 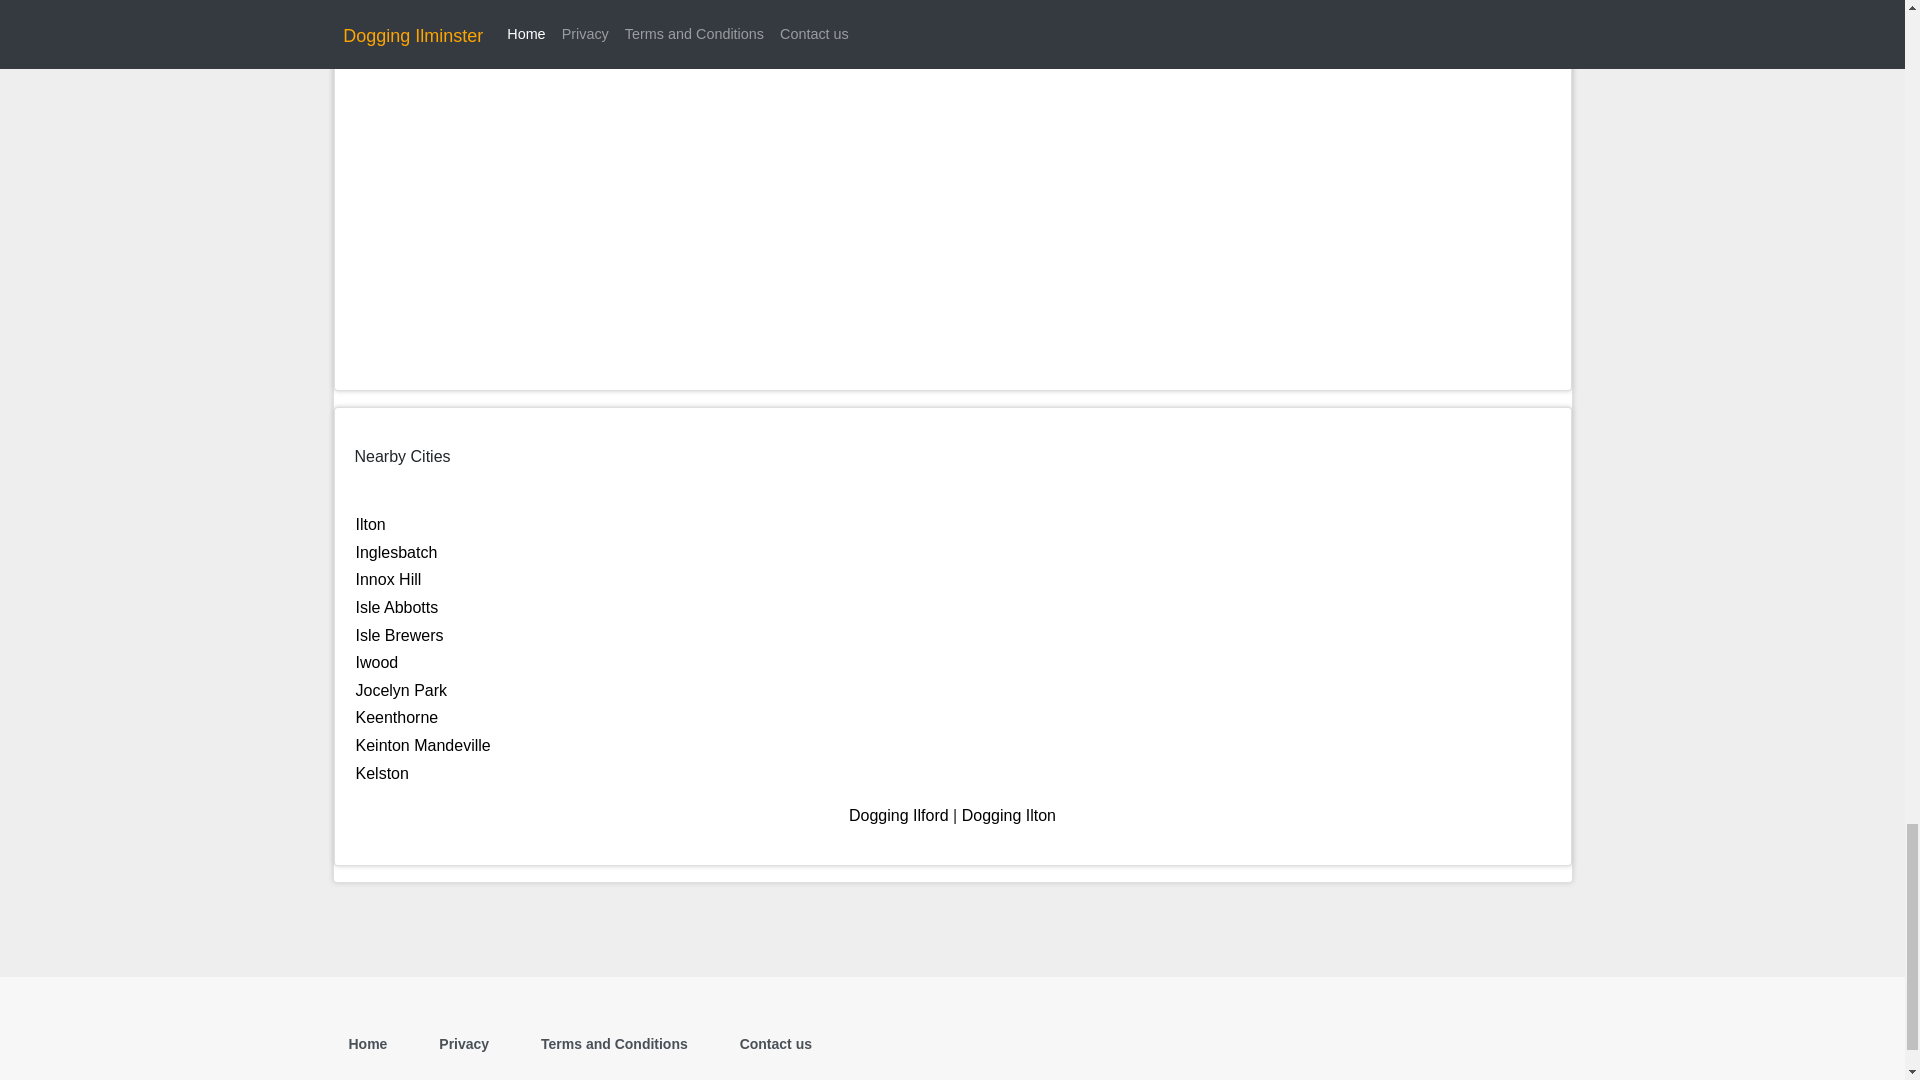 What do you see at coordinates (898, 815) in the screenshot?
I see `Dogging Ilford` at bounding box center [898, 815].